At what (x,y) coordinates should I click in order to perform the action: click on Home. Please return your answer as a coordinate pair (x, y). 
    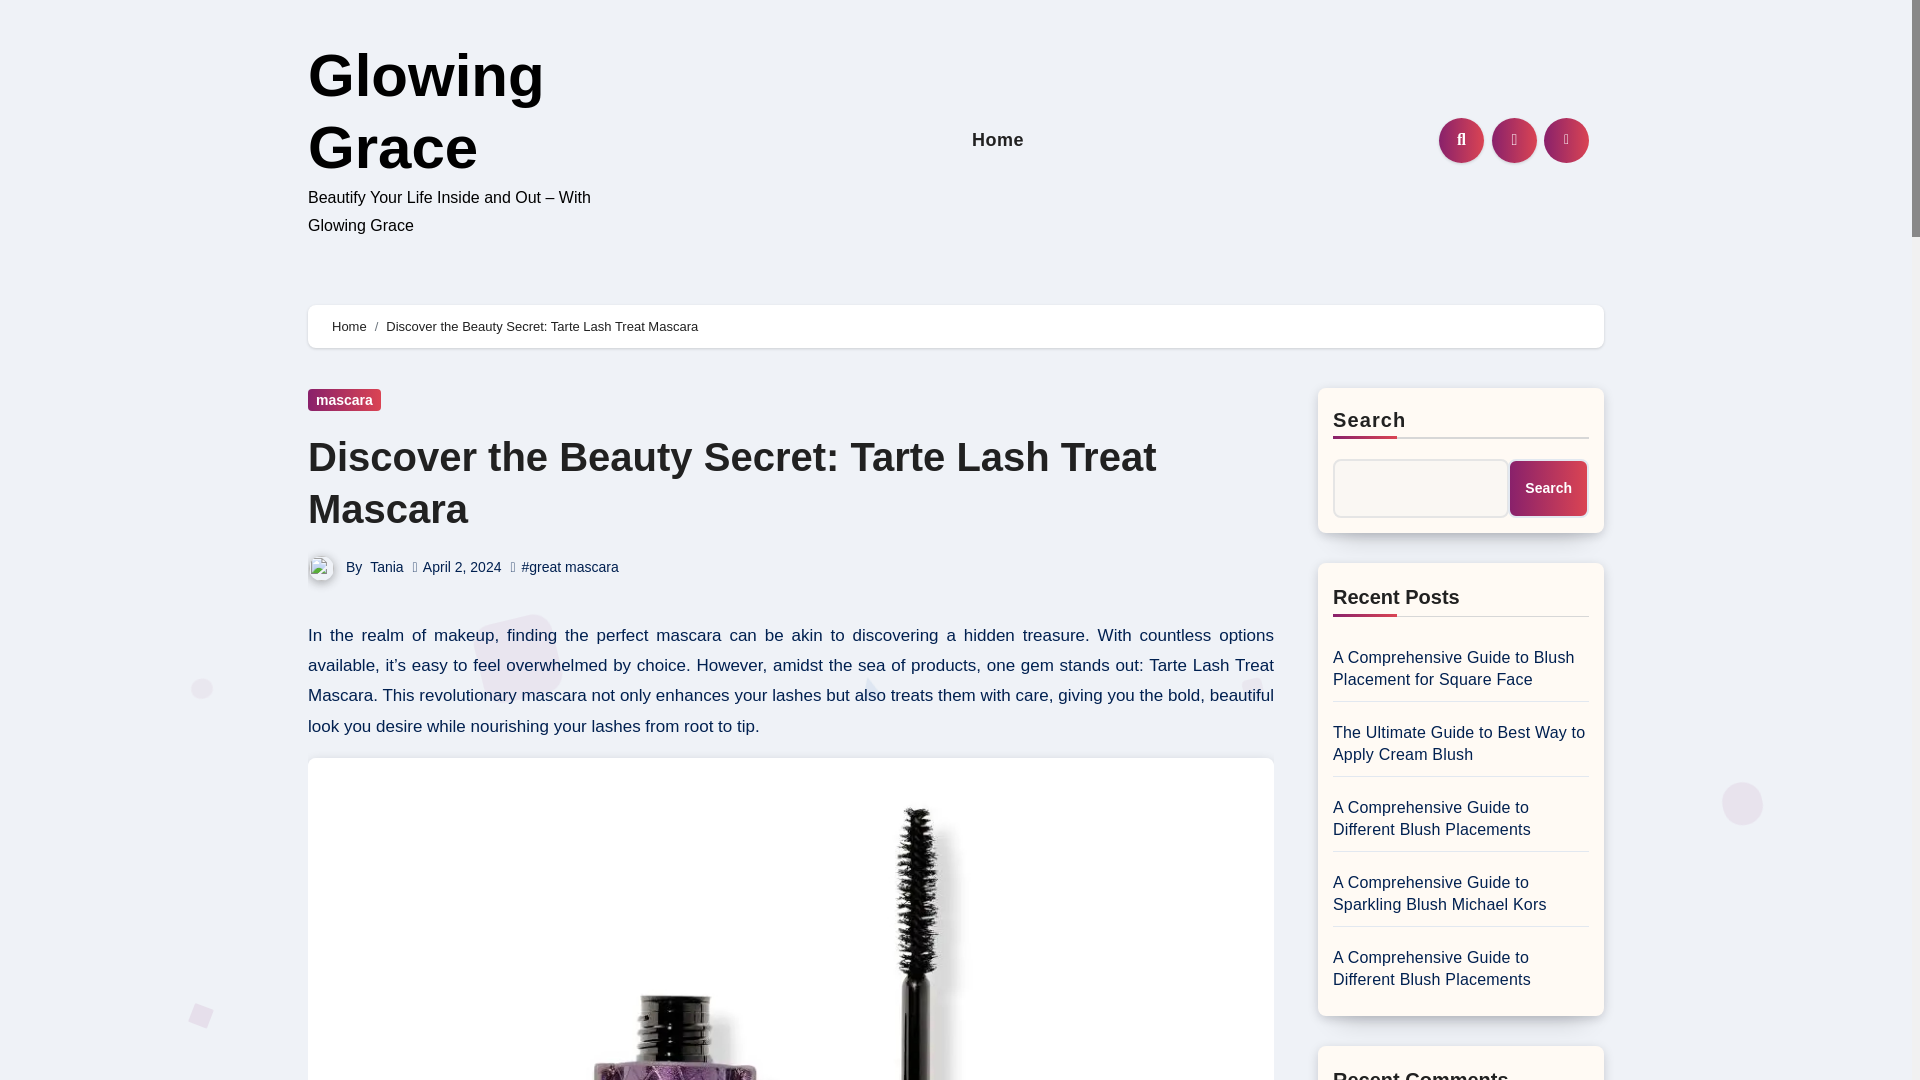
    Looking at the image, I should click on (349, 326).